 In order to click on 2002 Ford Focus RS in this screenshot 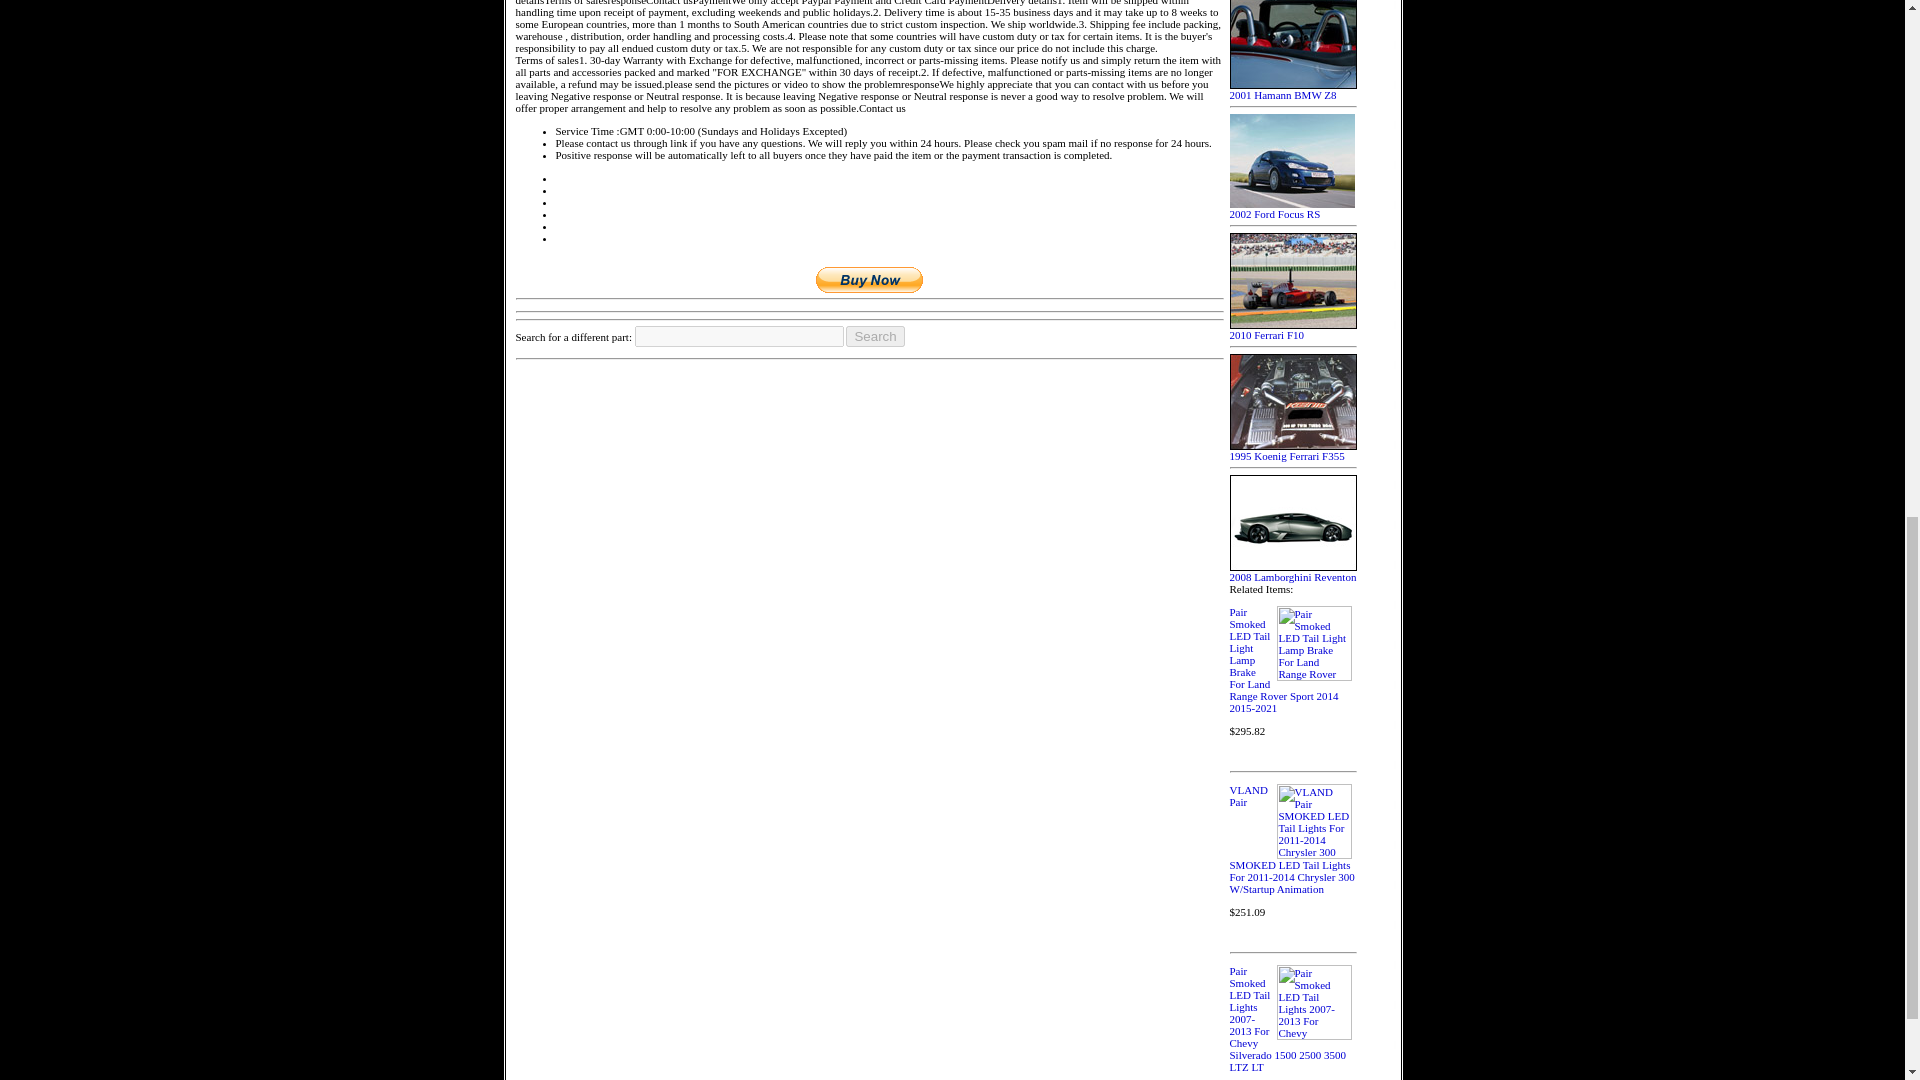, I will do `click(1292, 208)`.